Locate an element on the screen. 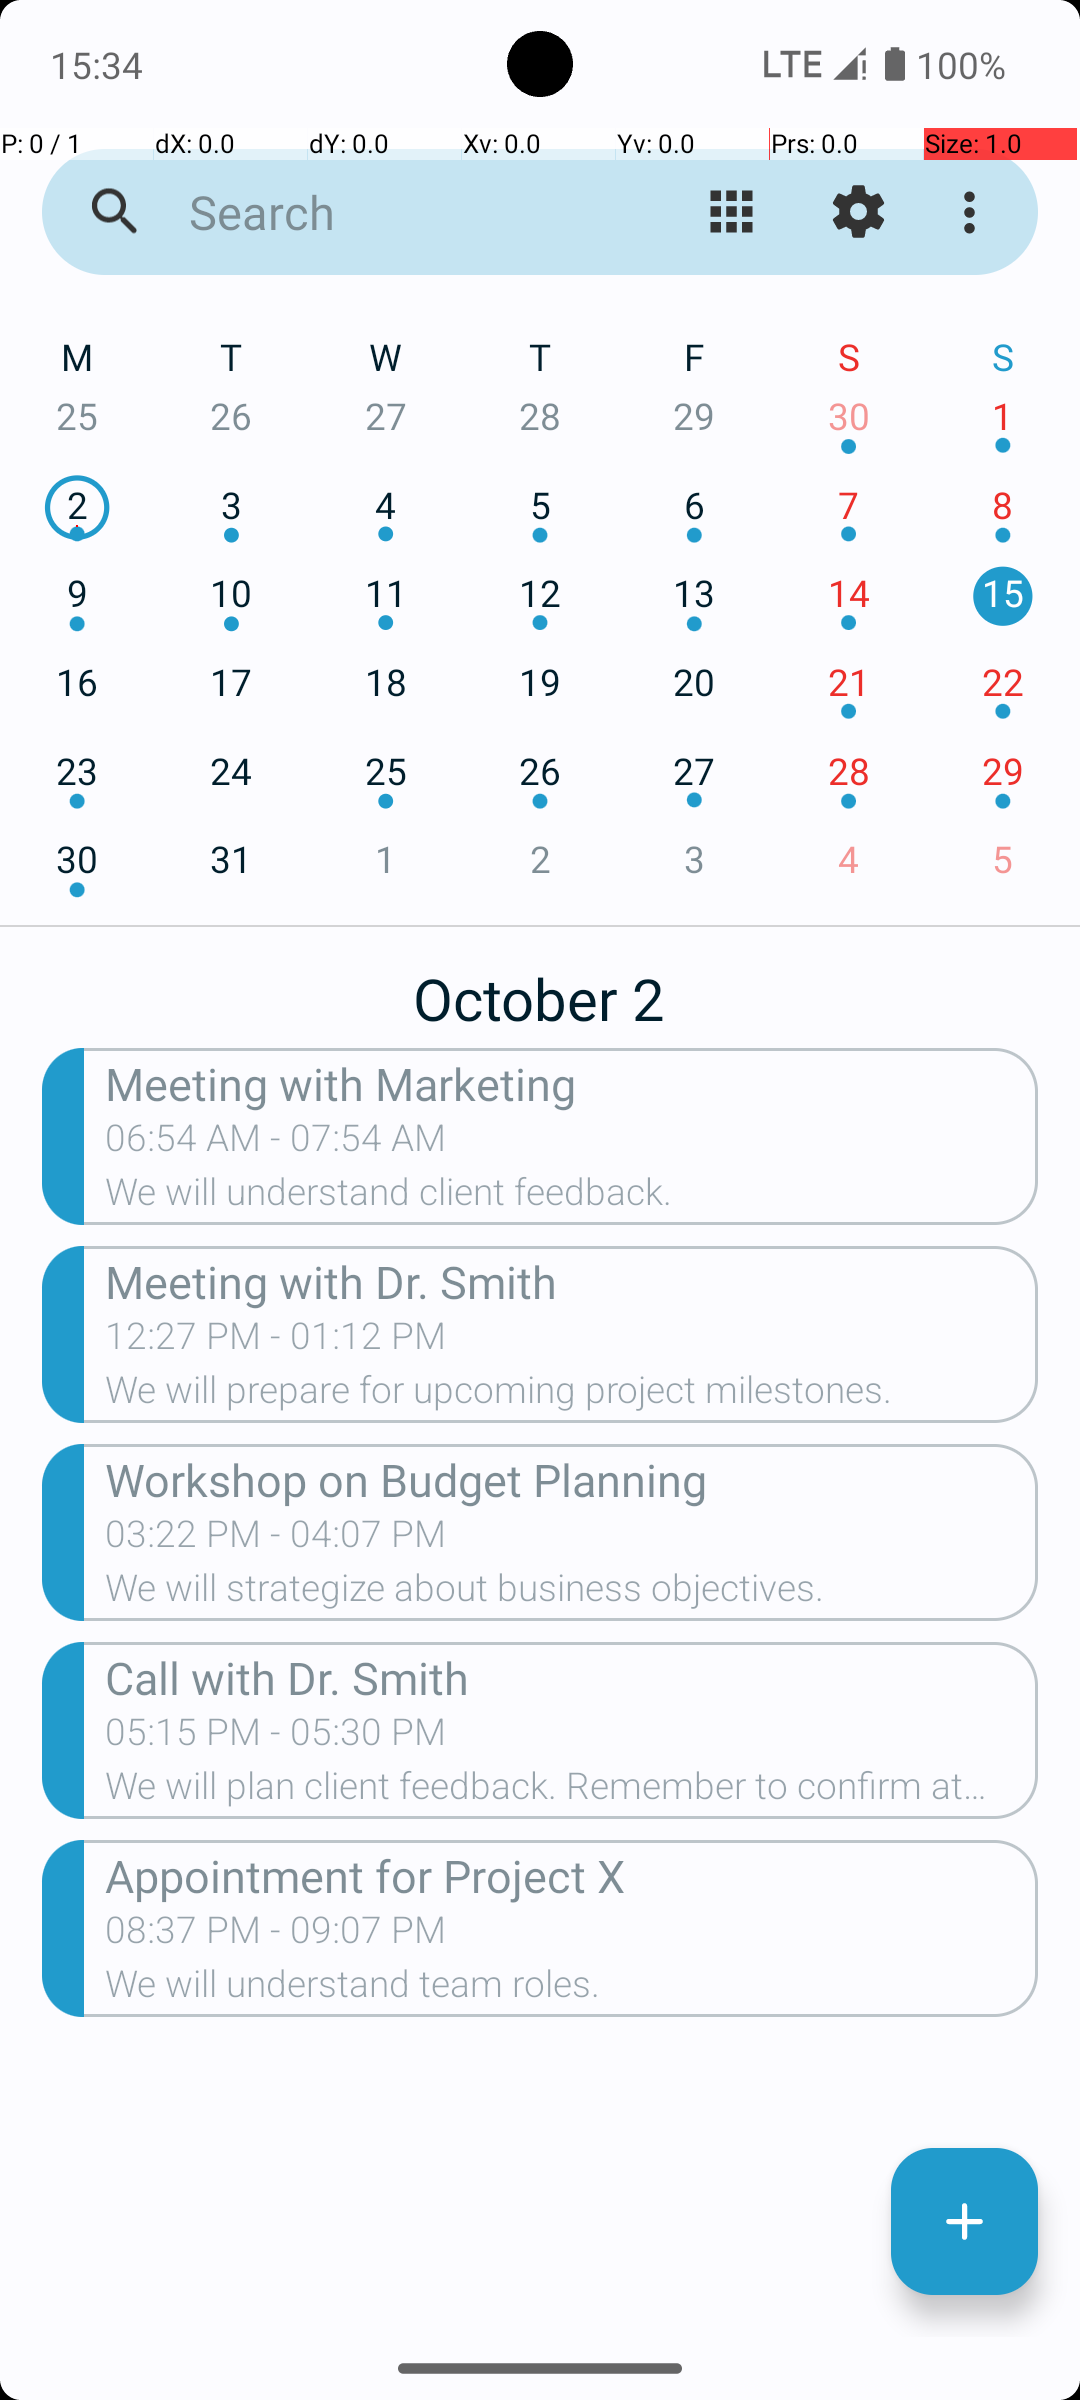 This screenshot has height=2400, width=1080. We will understand team roles. is located at coordinates (572, 1990).